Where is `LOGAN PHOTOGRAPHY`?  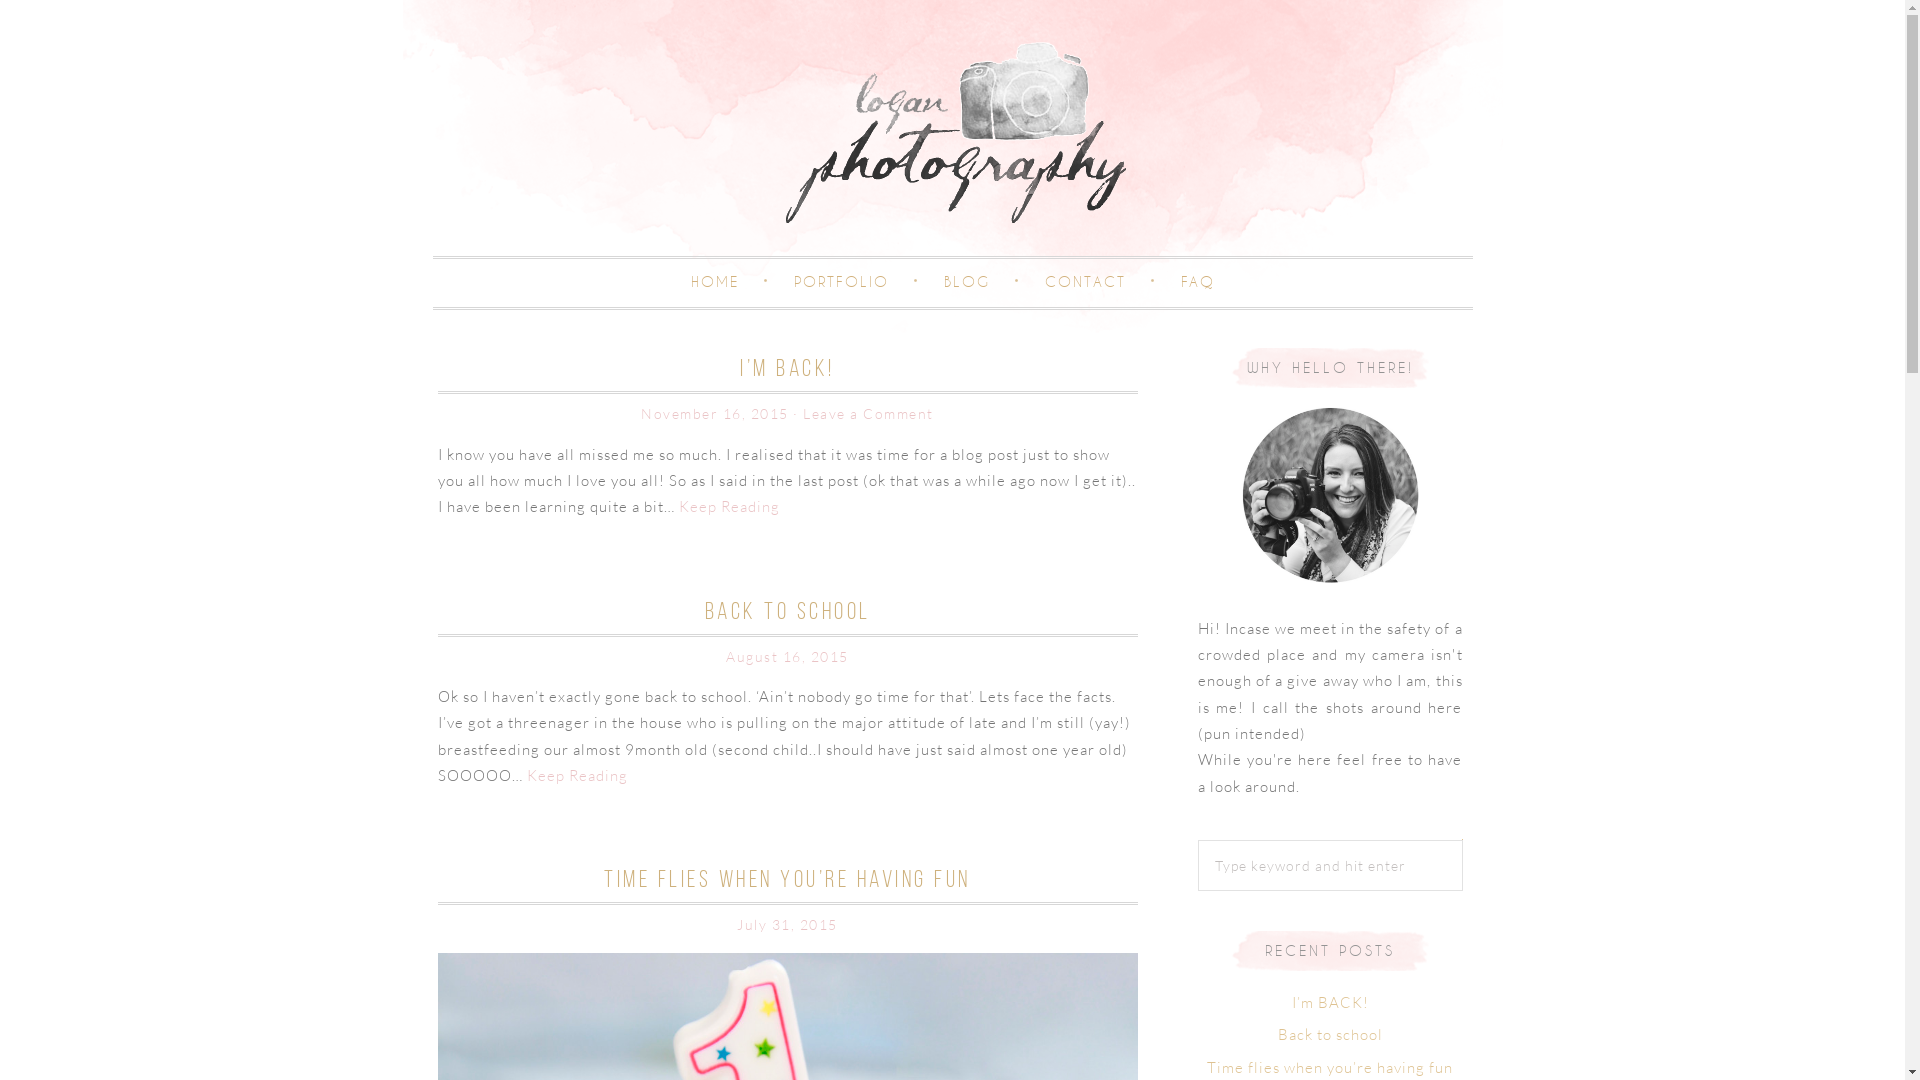 LOGAN PHOTOGRAPHY is located at coordinates (952, 136).